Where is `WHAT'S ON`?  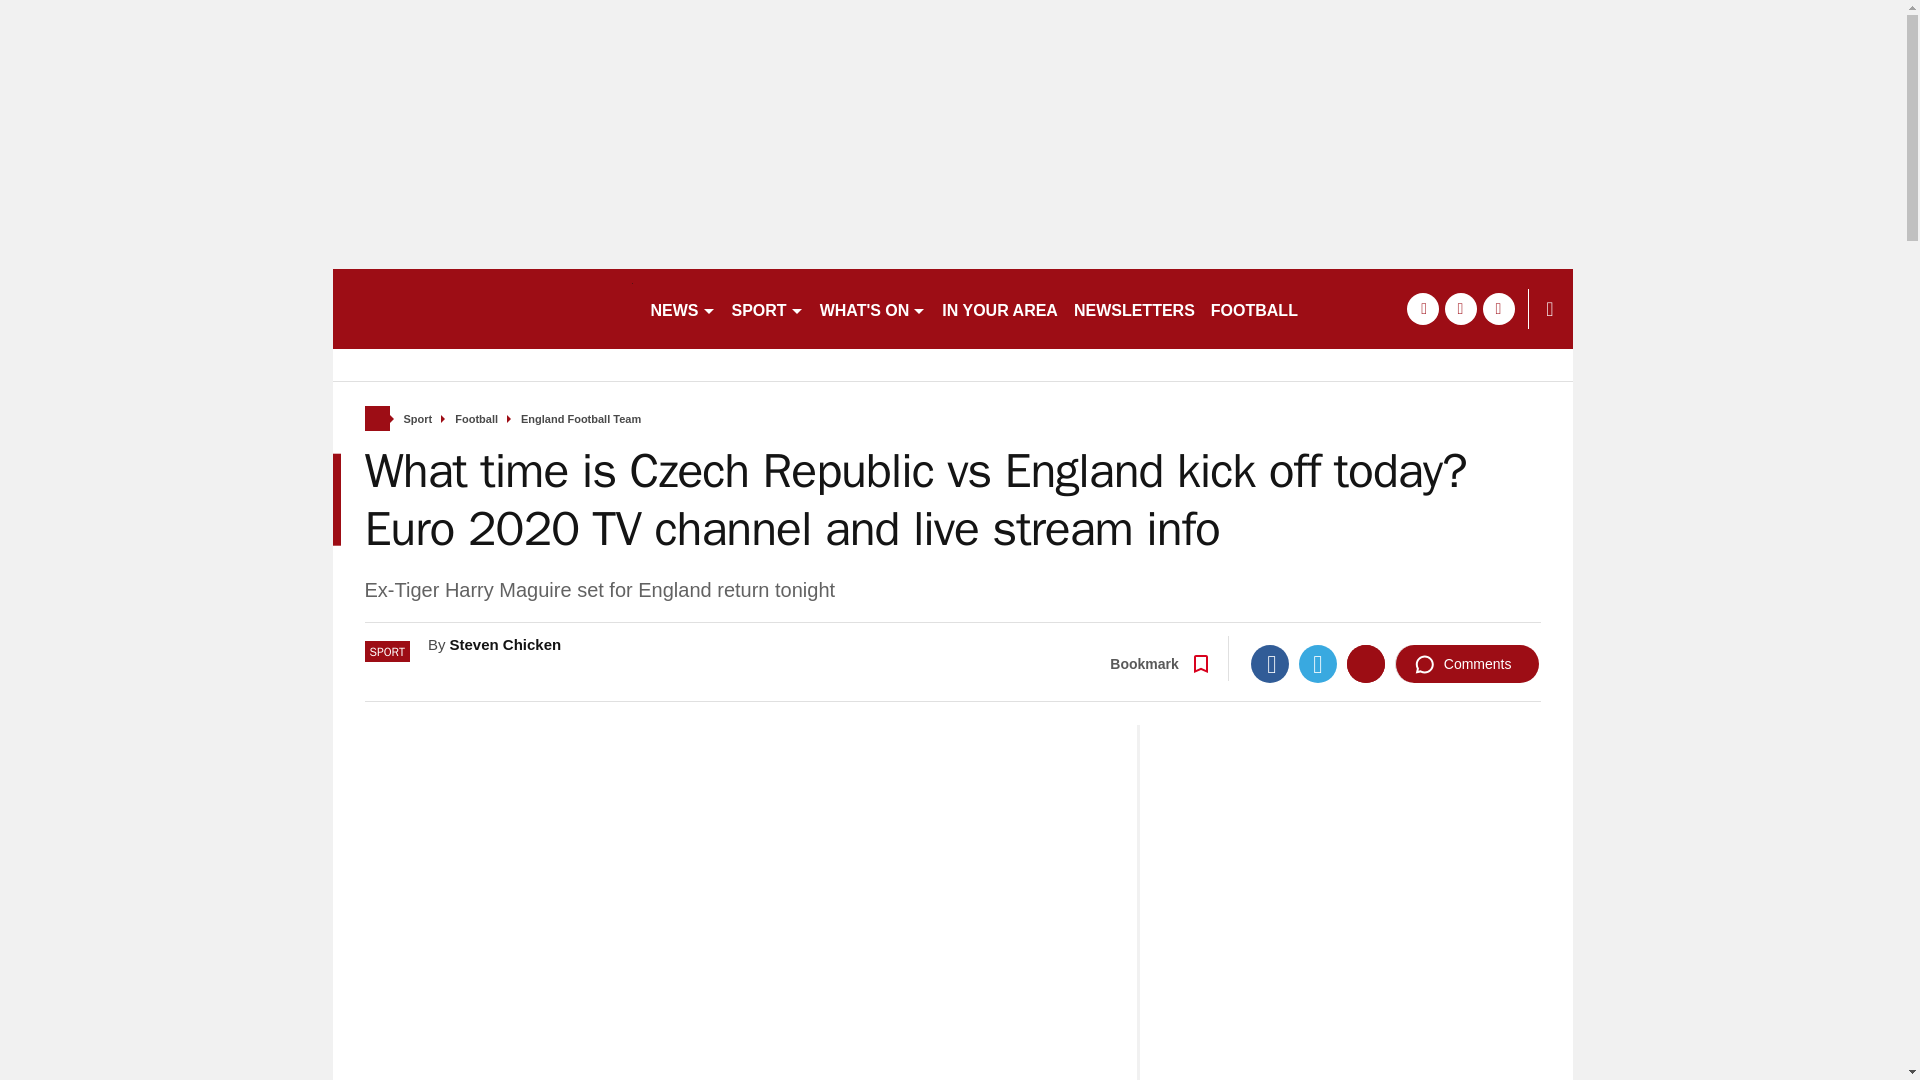 WHAT'S ON is located at coordinates (874, 308).